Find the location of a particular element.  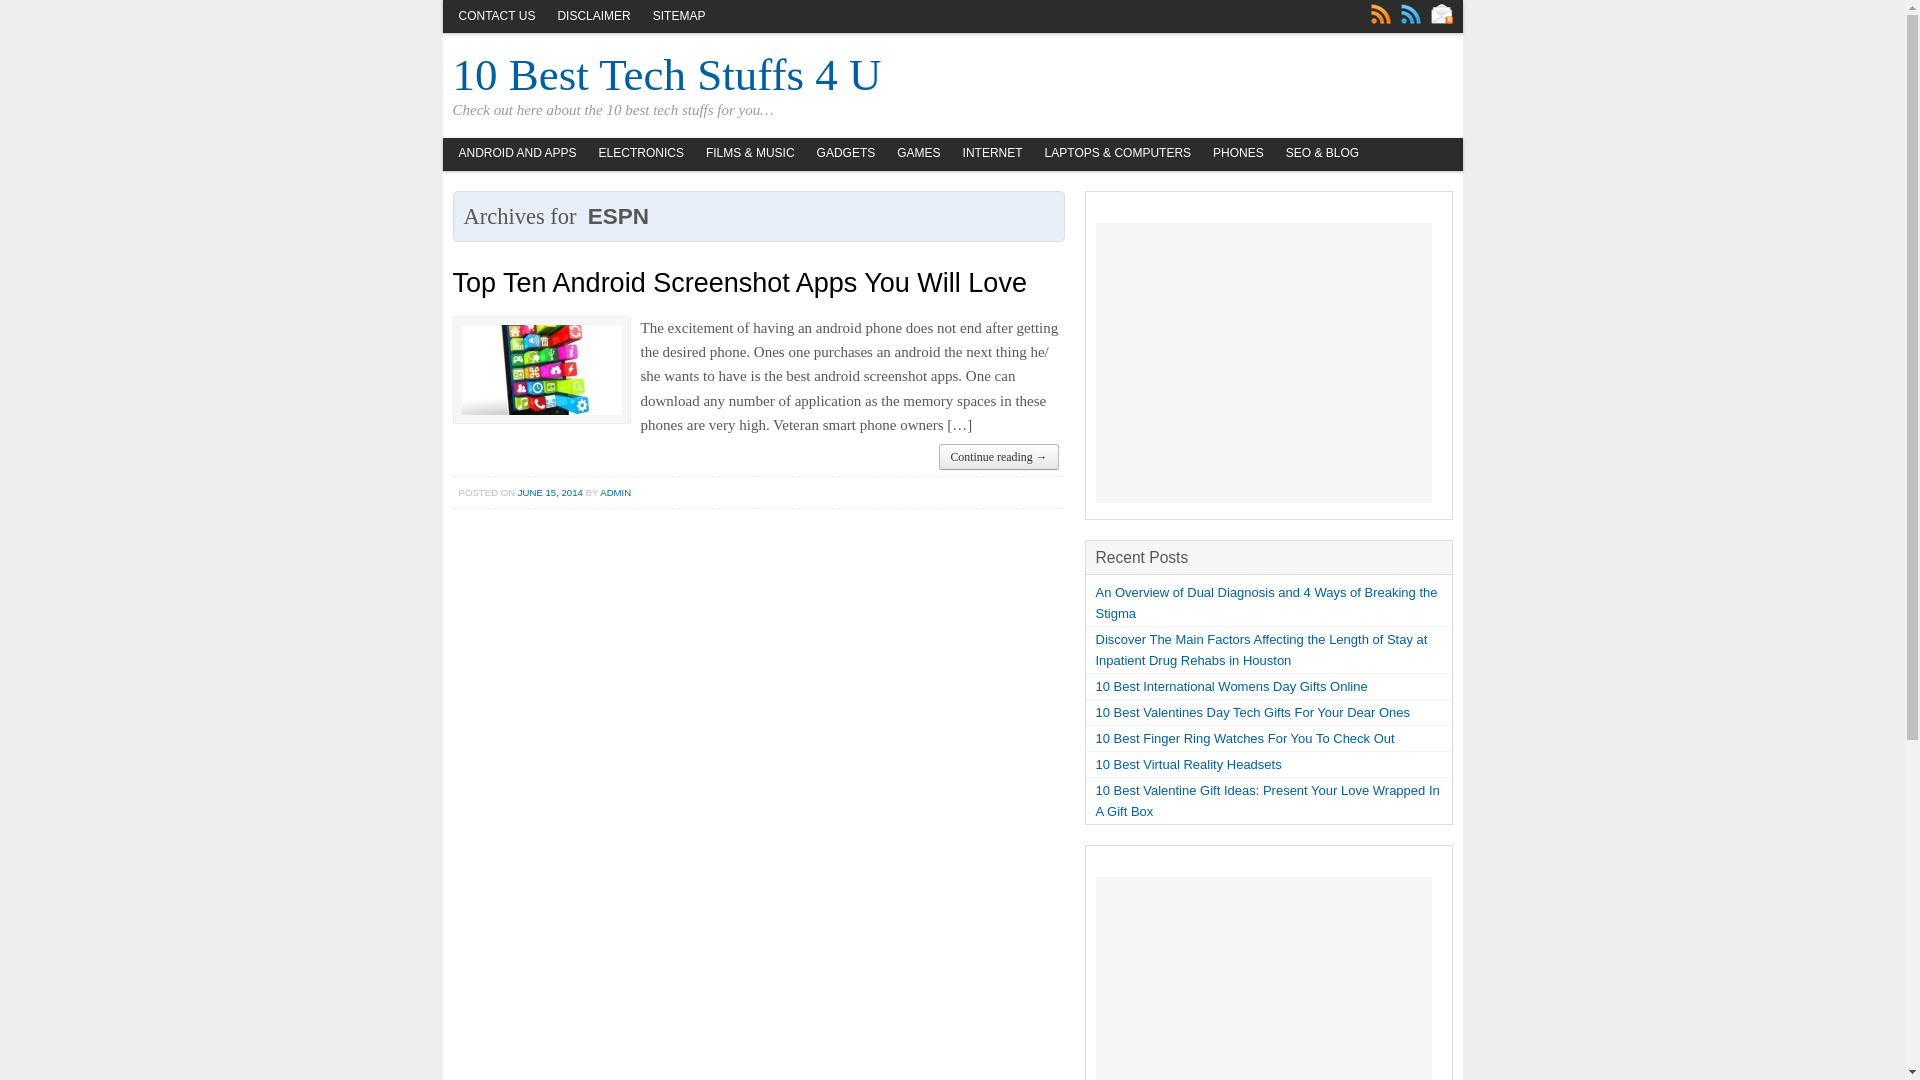

GADGETS is located at coordinates (846, 154).